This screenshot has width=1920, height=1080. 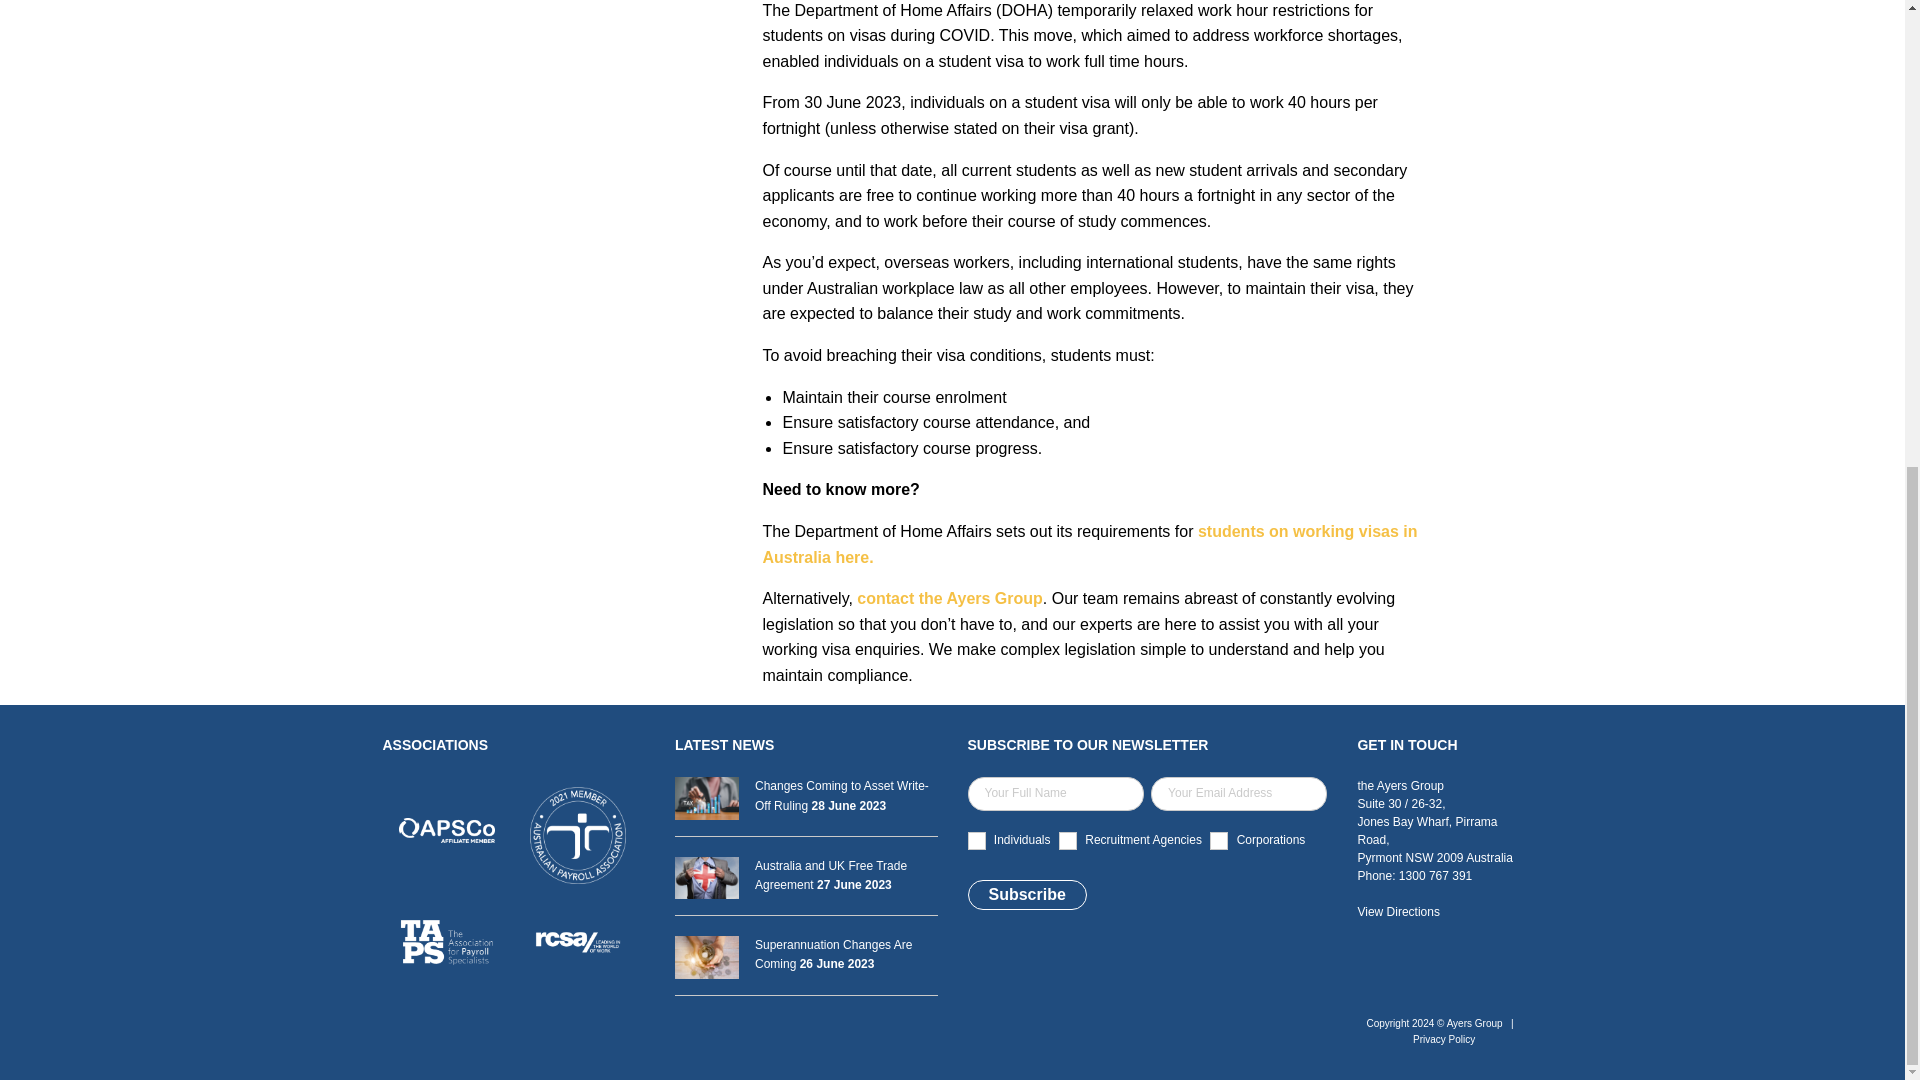 What do you see at coordinates (1218, 840) in the screenshot?
I see `Corporations` at bounding box center [1218, 840].